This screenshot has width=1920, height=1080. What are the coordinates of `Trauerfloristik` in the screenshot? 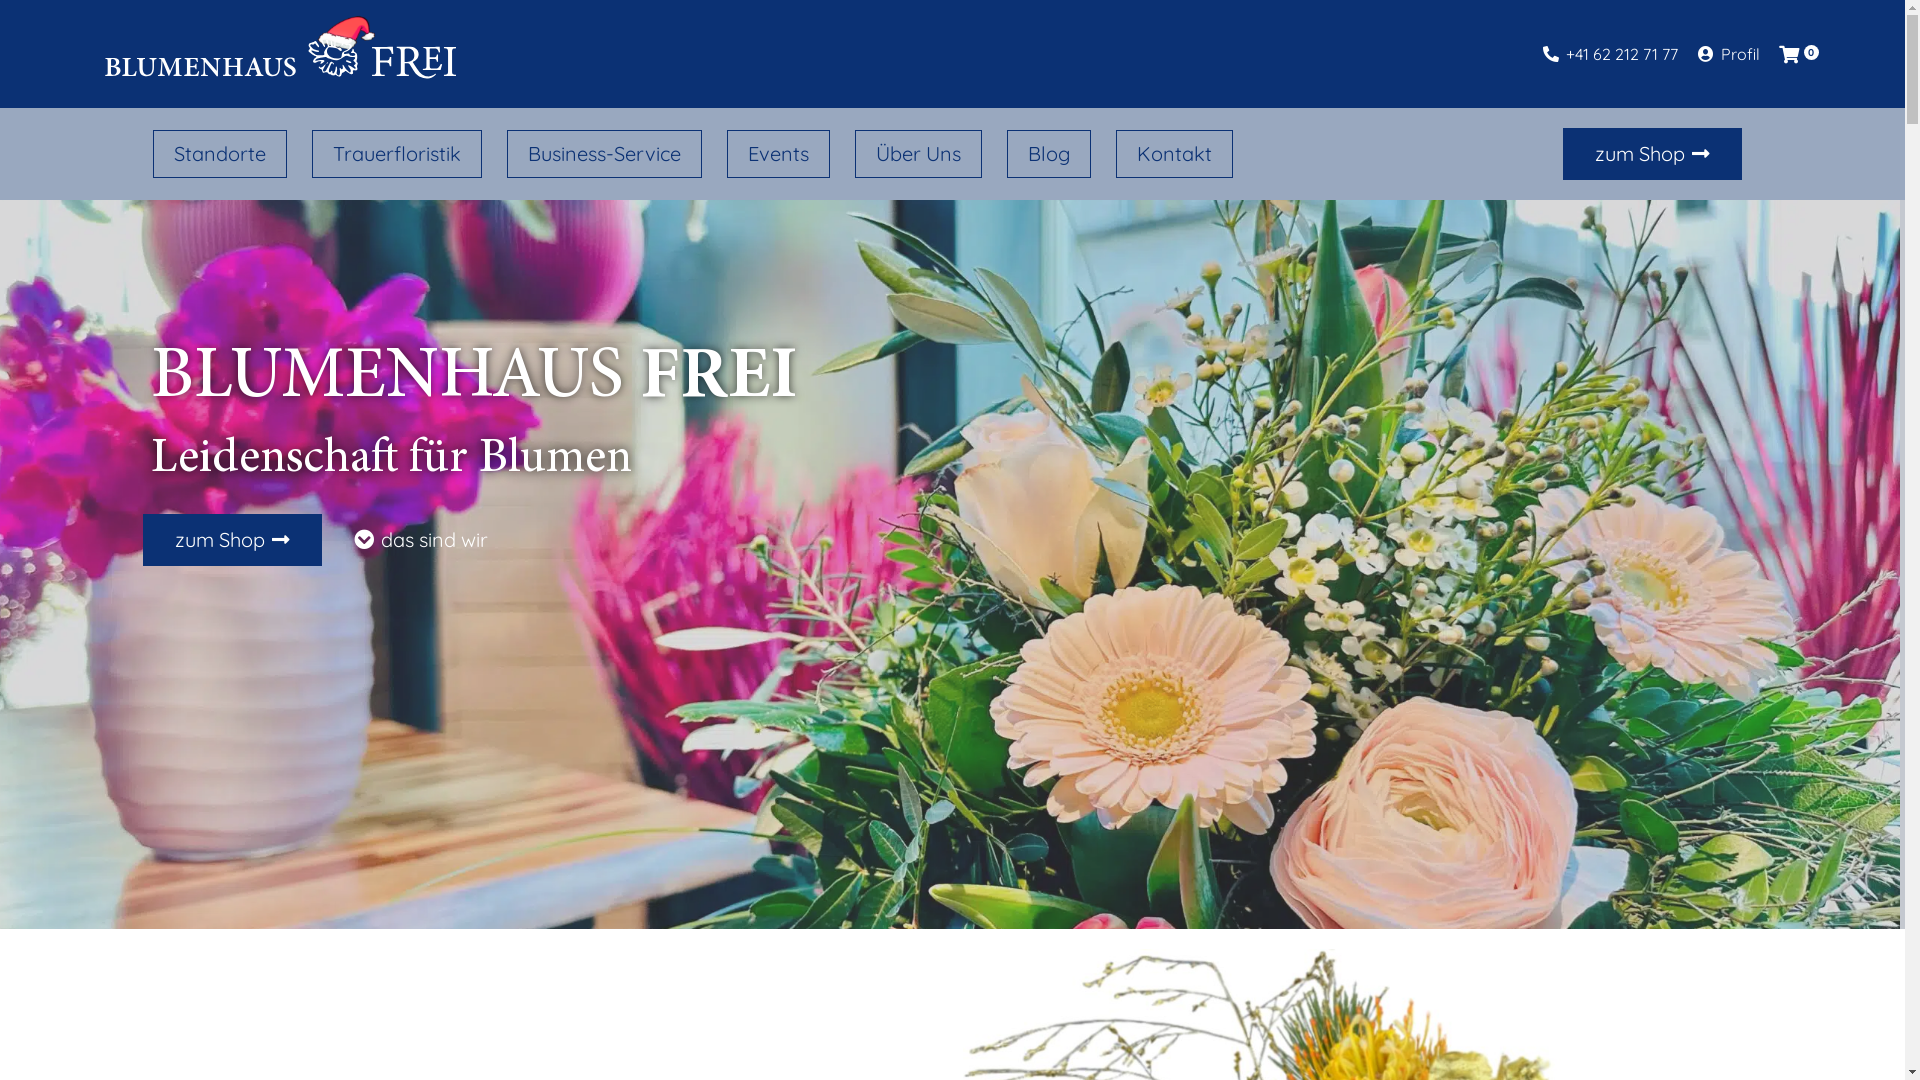 It's located at (397, 154).